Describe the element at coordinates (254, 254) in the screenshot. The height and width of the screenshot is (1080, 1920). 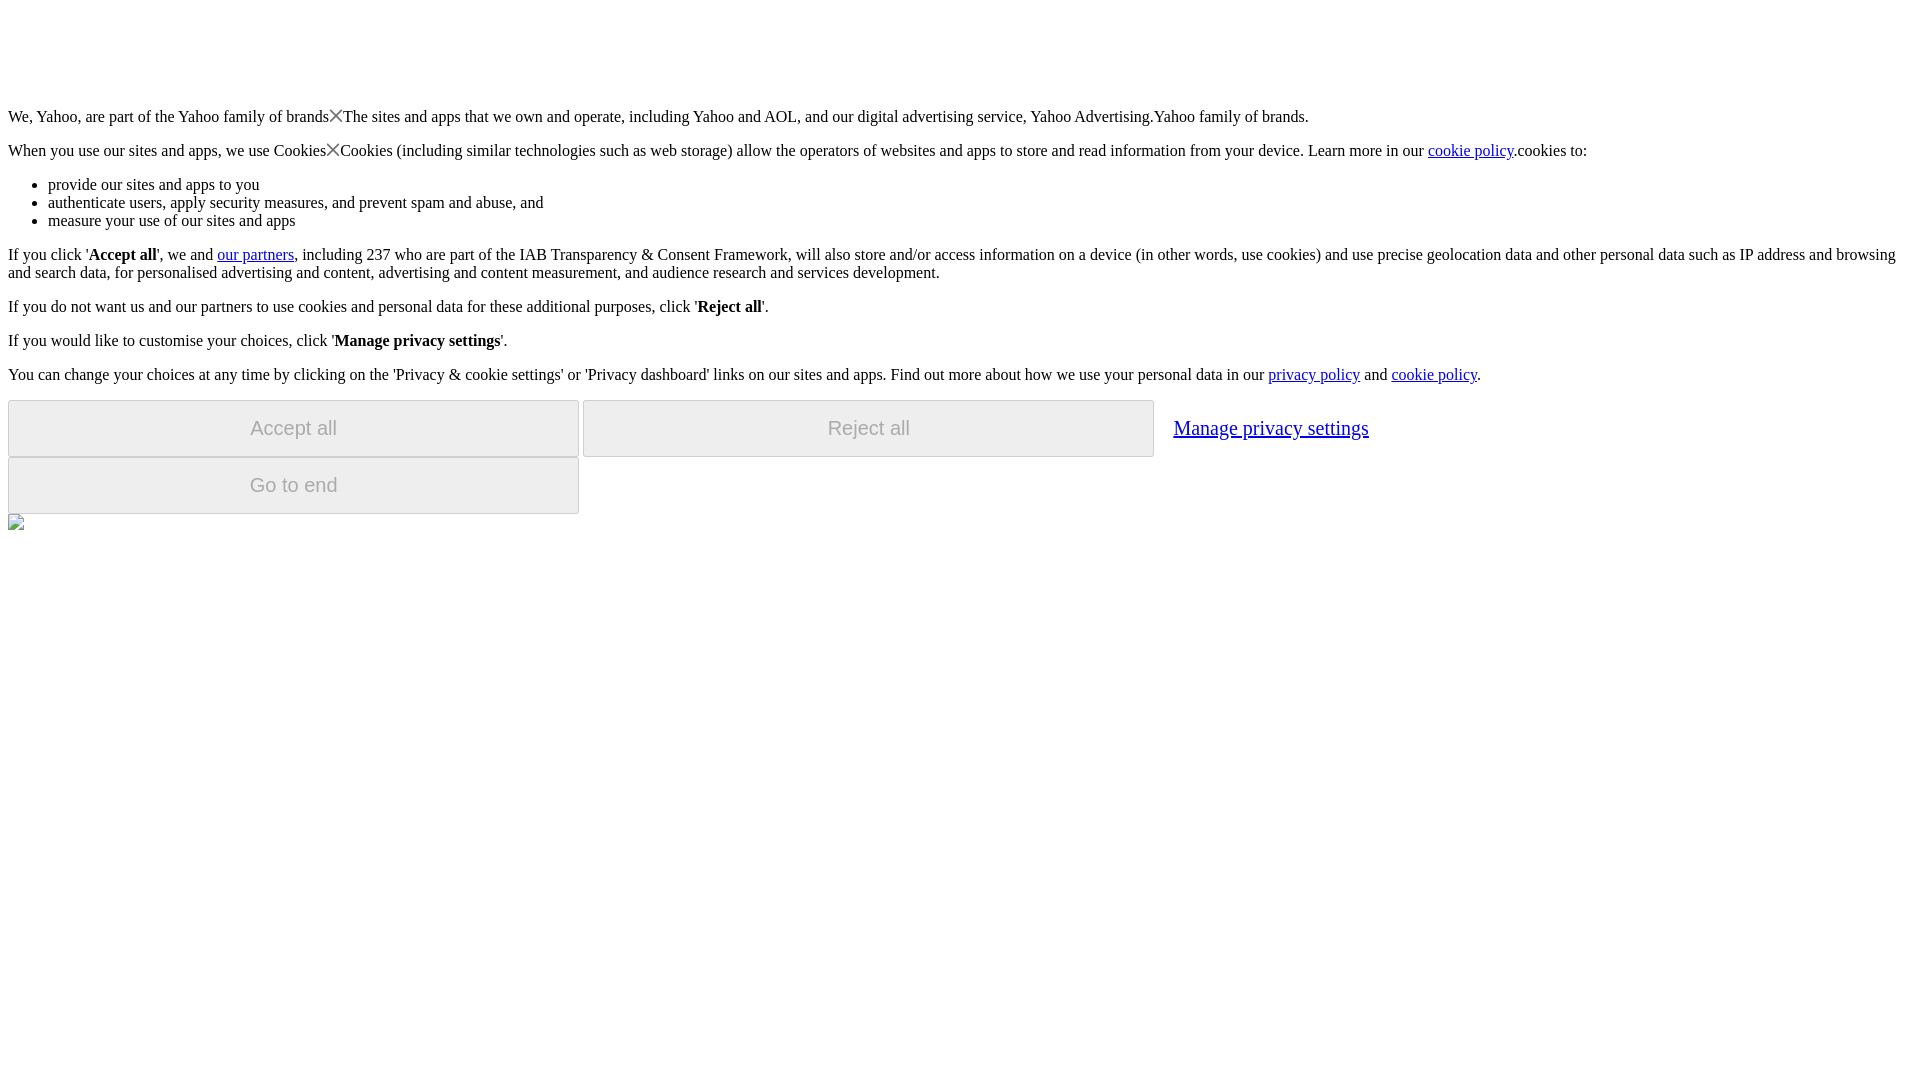
I see `our partners` at that location.